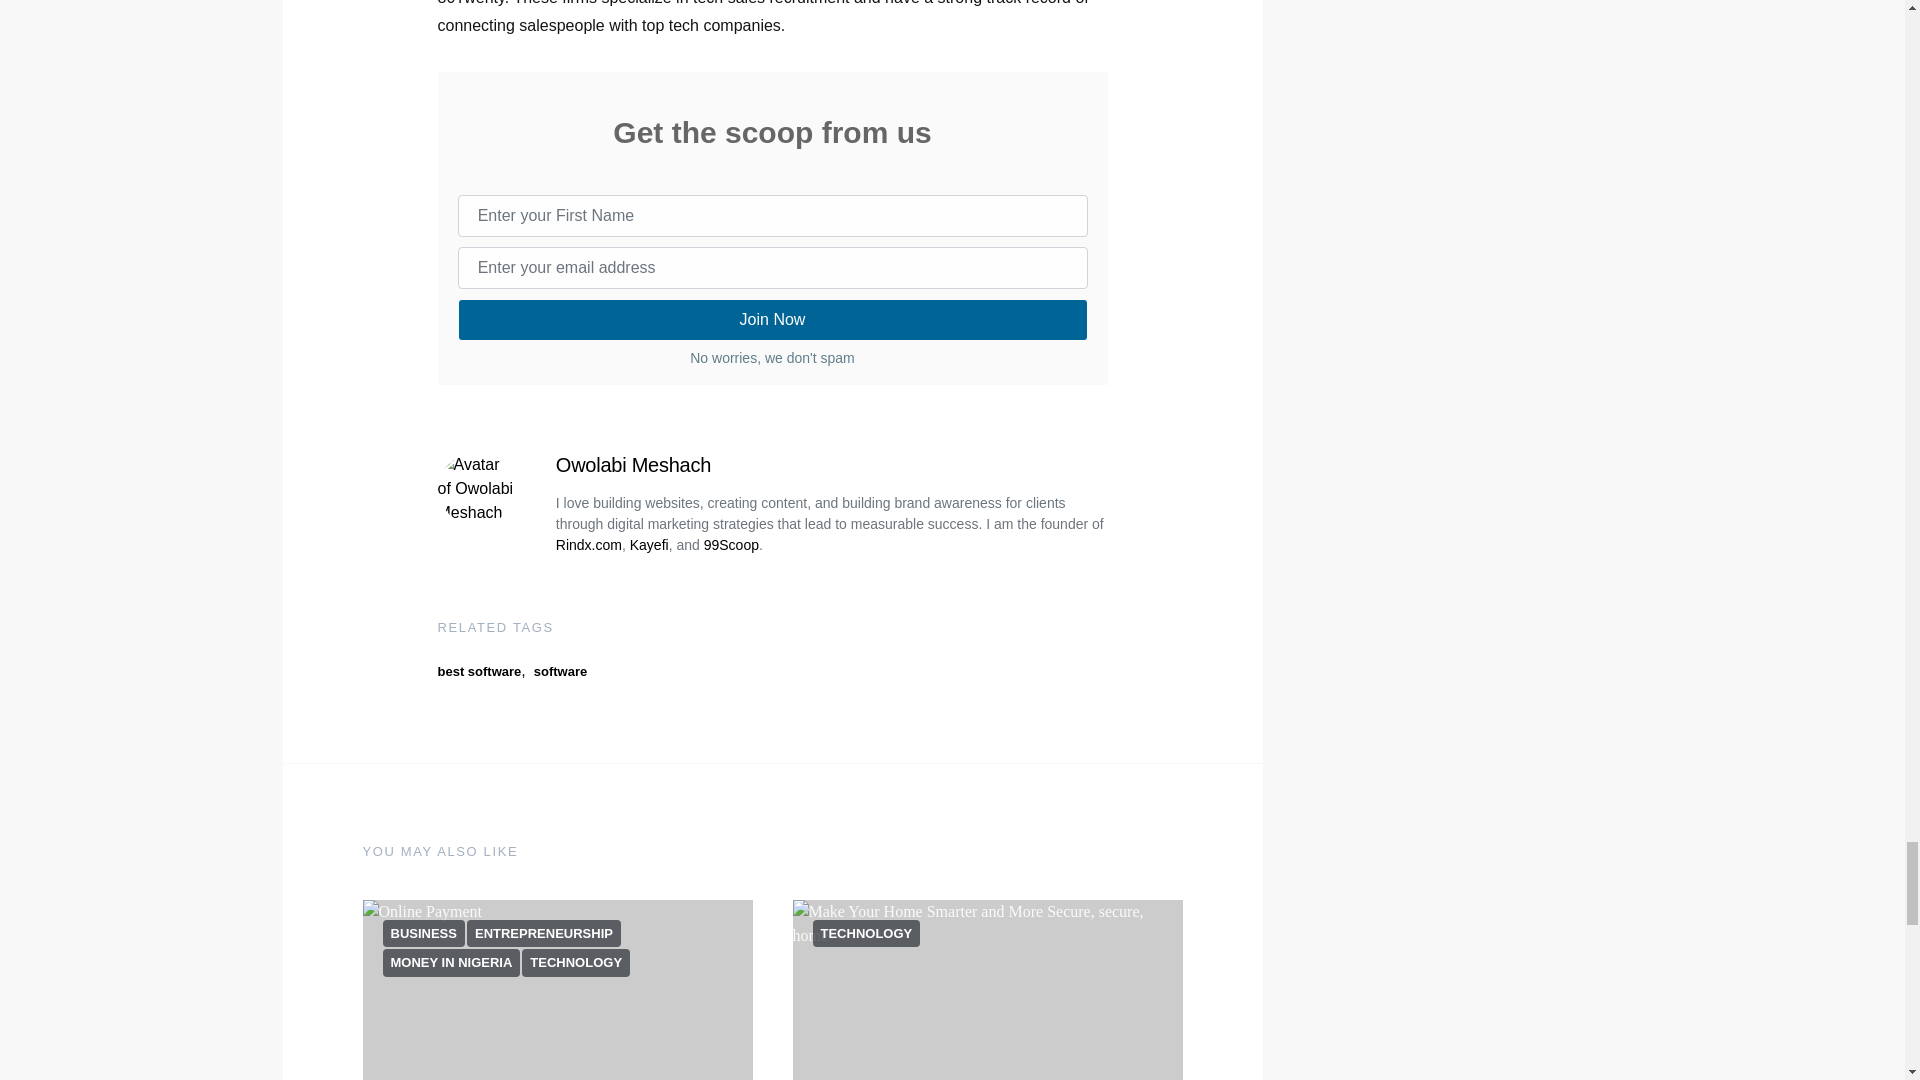  I want to click on Software Sales Recruiters, so click(986, 990).